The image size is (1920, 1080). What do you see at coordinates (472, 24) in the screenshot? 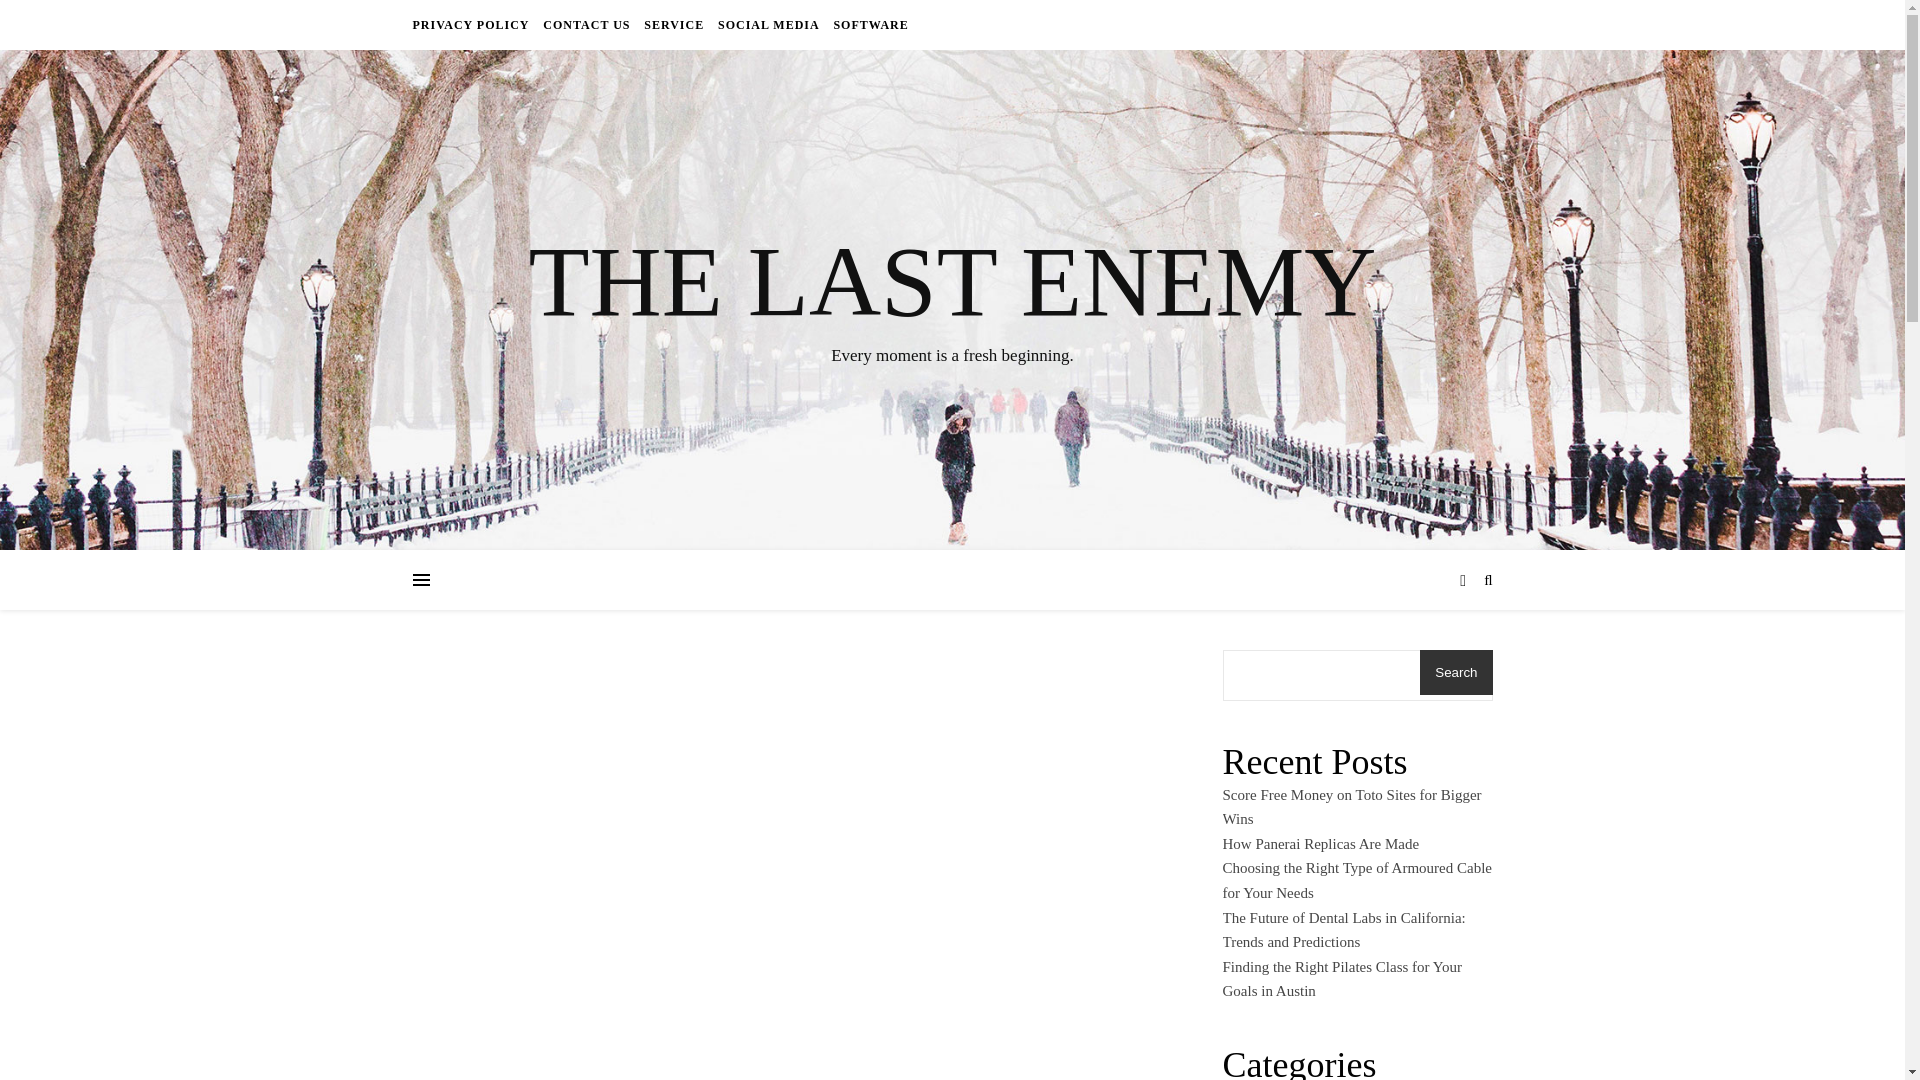
I see `PRIVACY POLICY` at bounding box center [472, 24].